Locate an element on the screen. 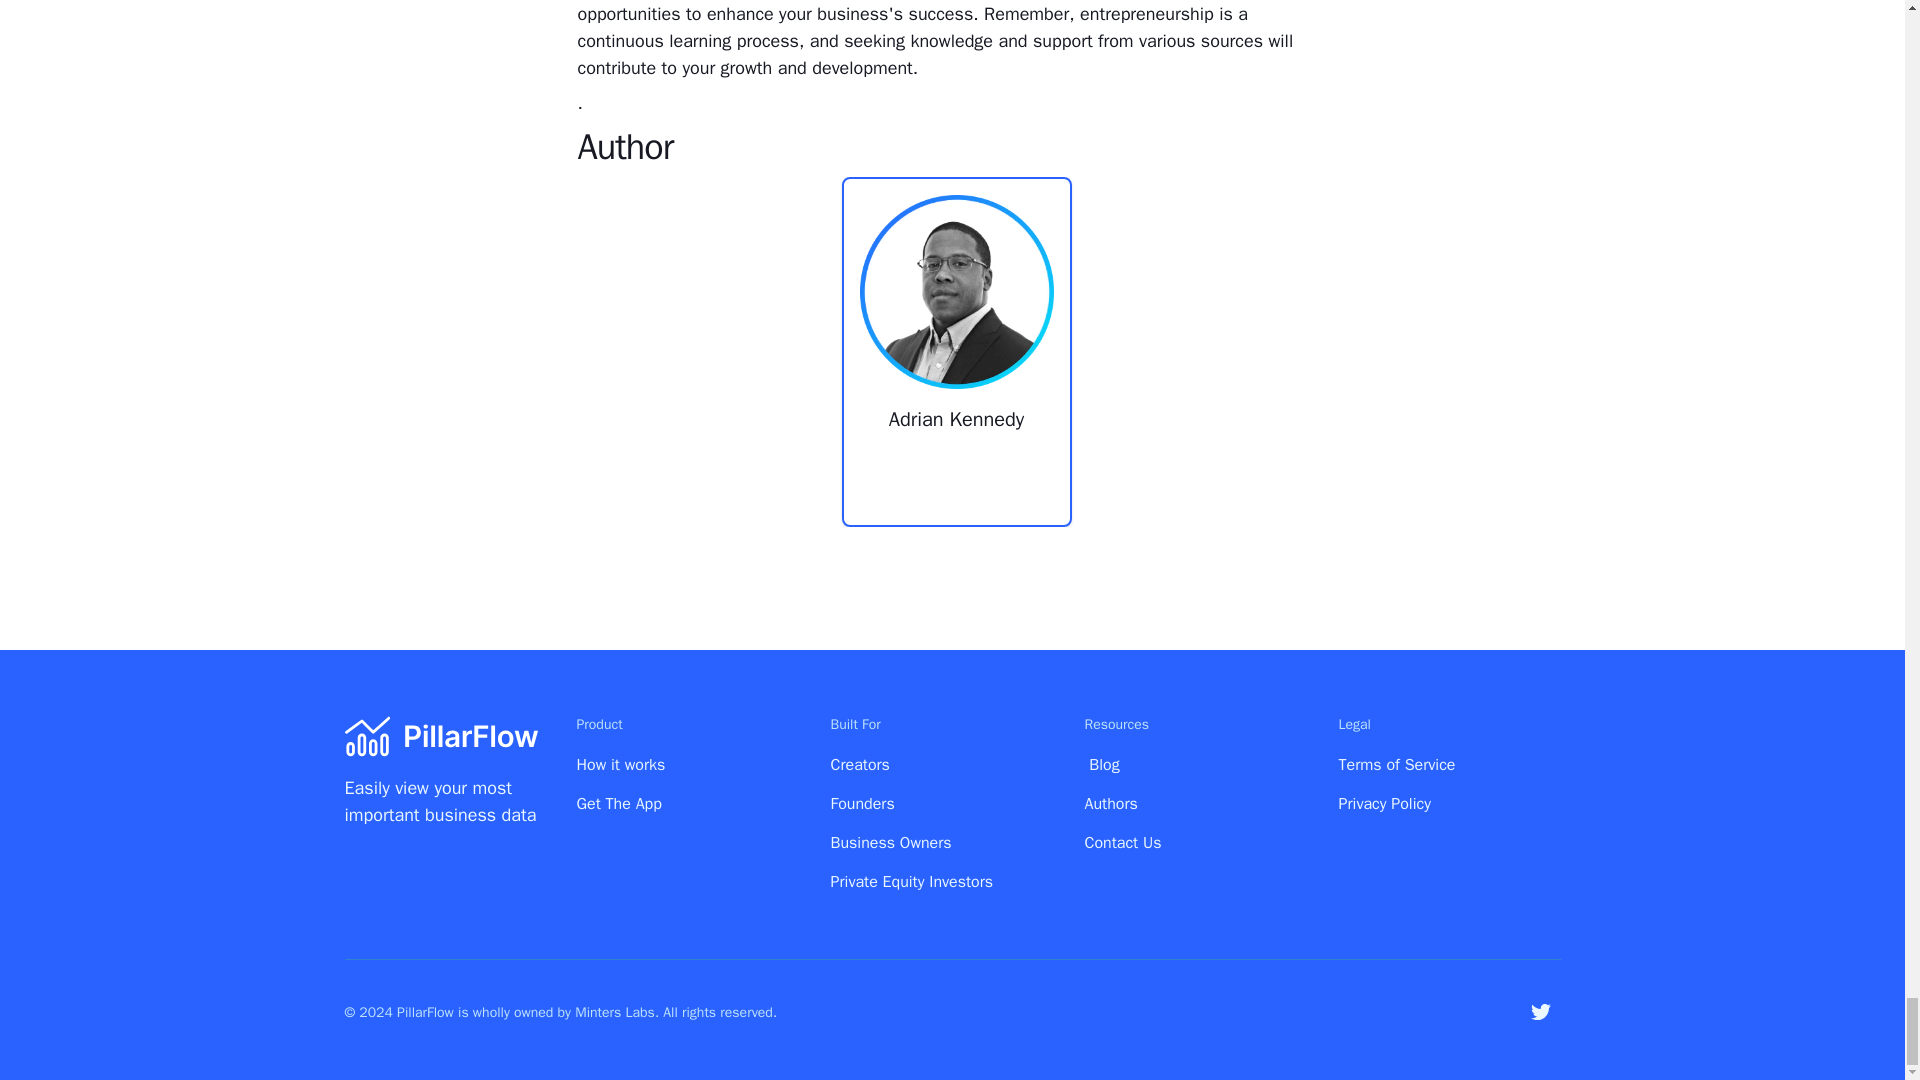 This screenshot has height=1080, width=1920. How it works is located at coordinates (620, 765).